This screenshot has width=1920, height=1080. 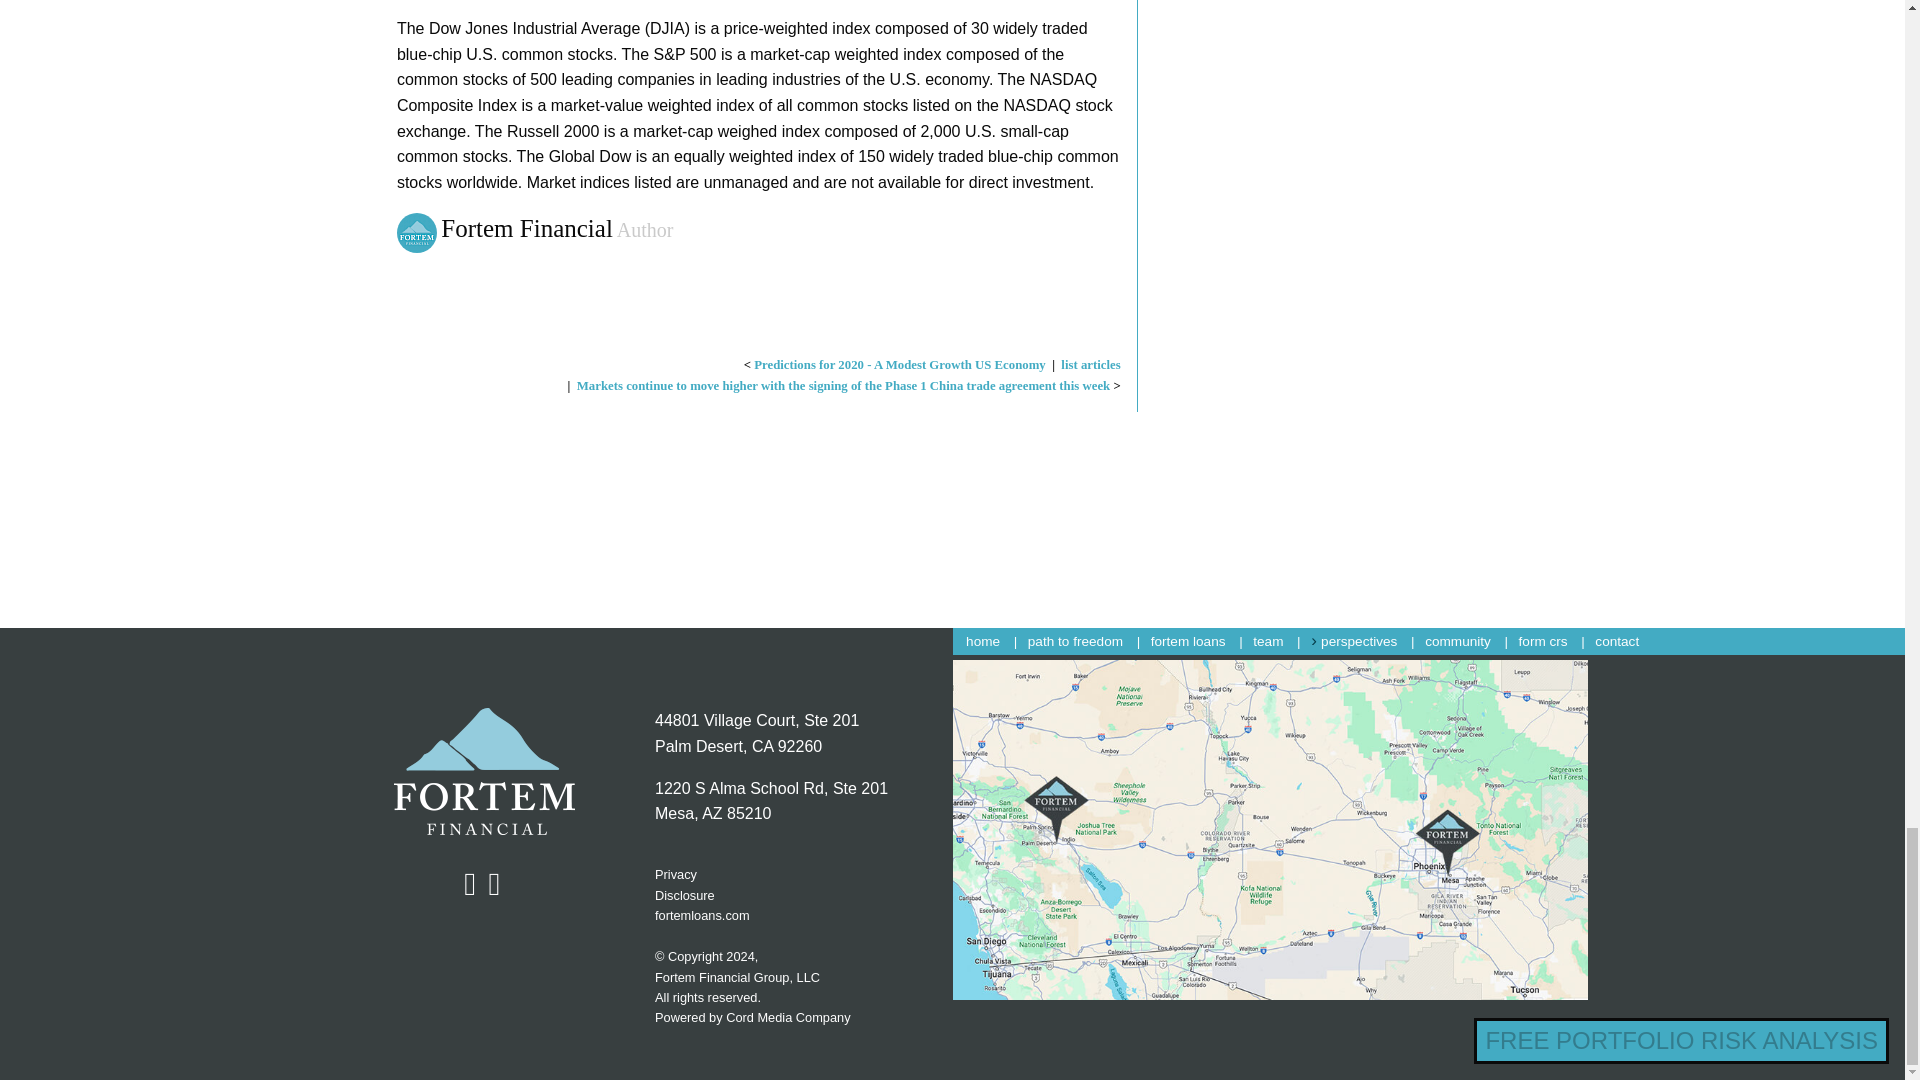 I want to click on fortemloans.com, so click(x=702, y=916).